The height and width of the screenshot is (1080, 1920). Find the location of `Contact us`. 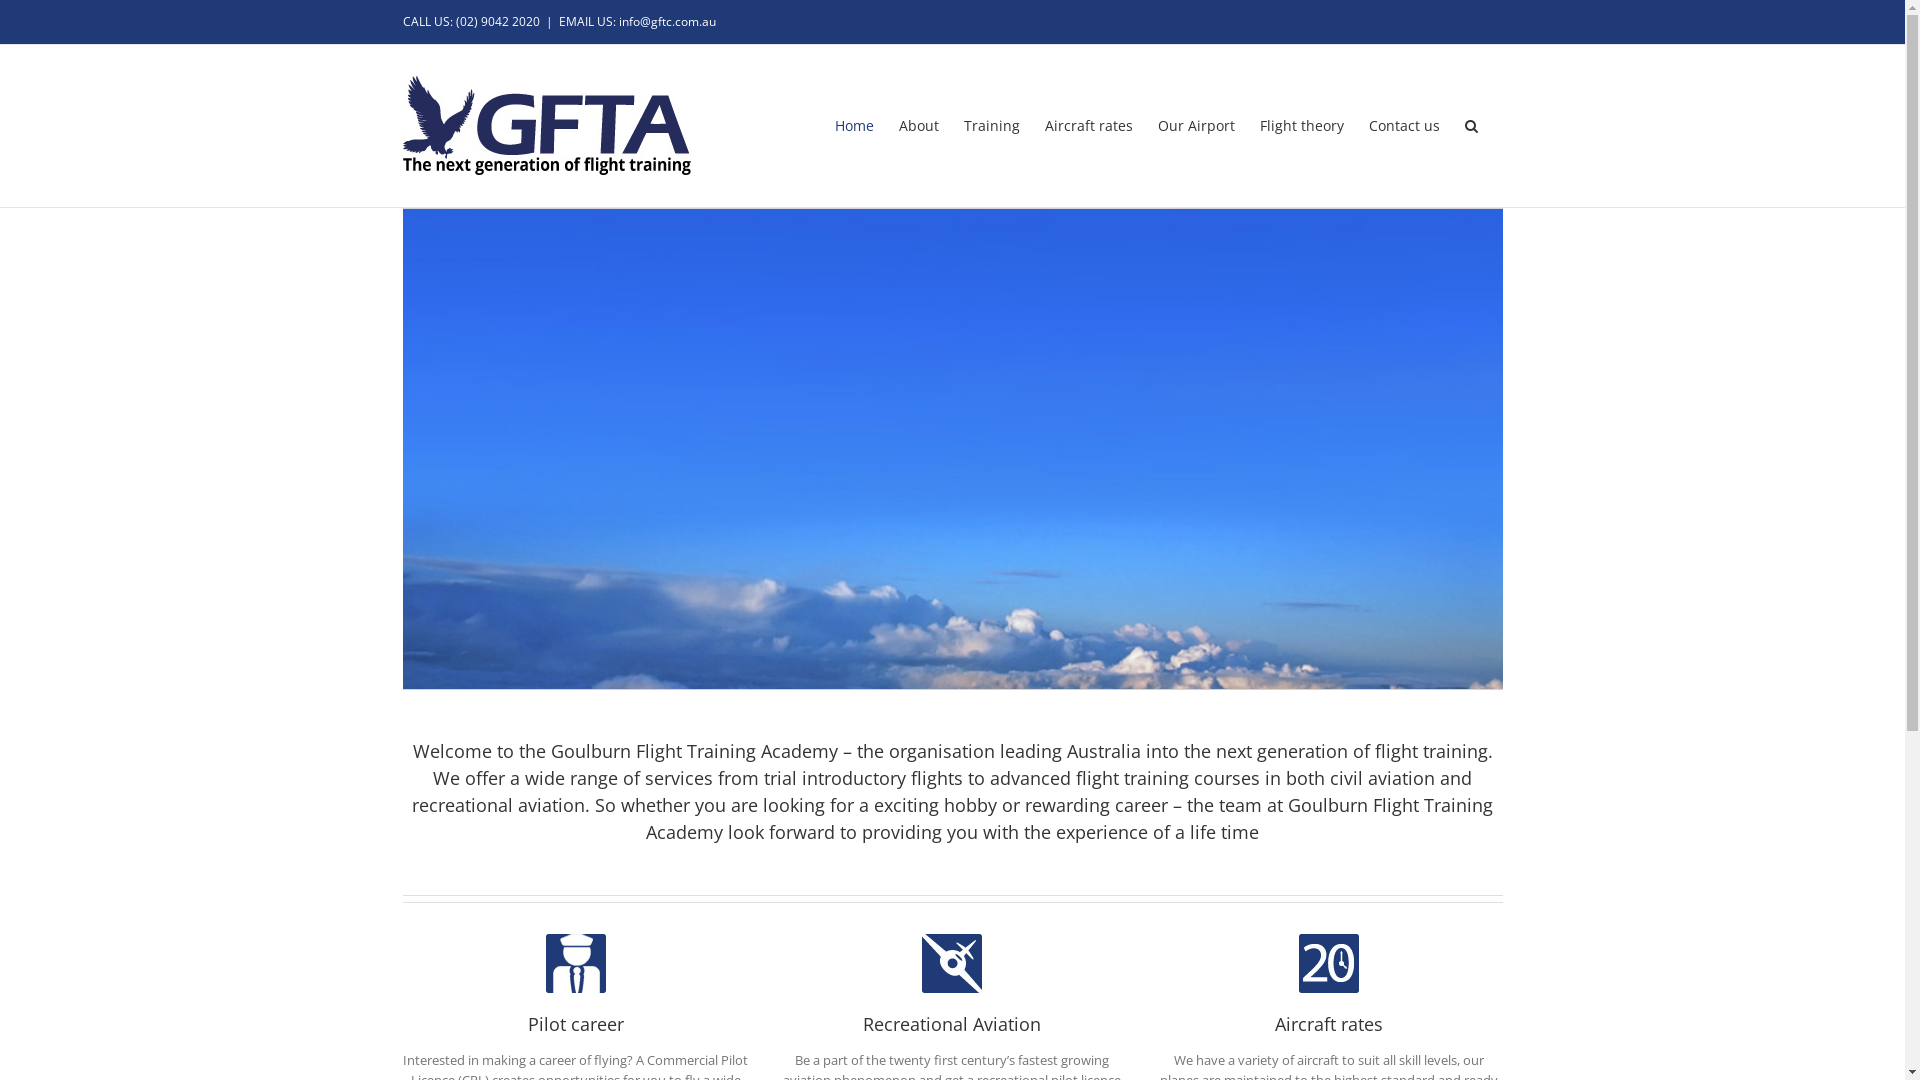

Contact us is located at coordinates (1404, 126).